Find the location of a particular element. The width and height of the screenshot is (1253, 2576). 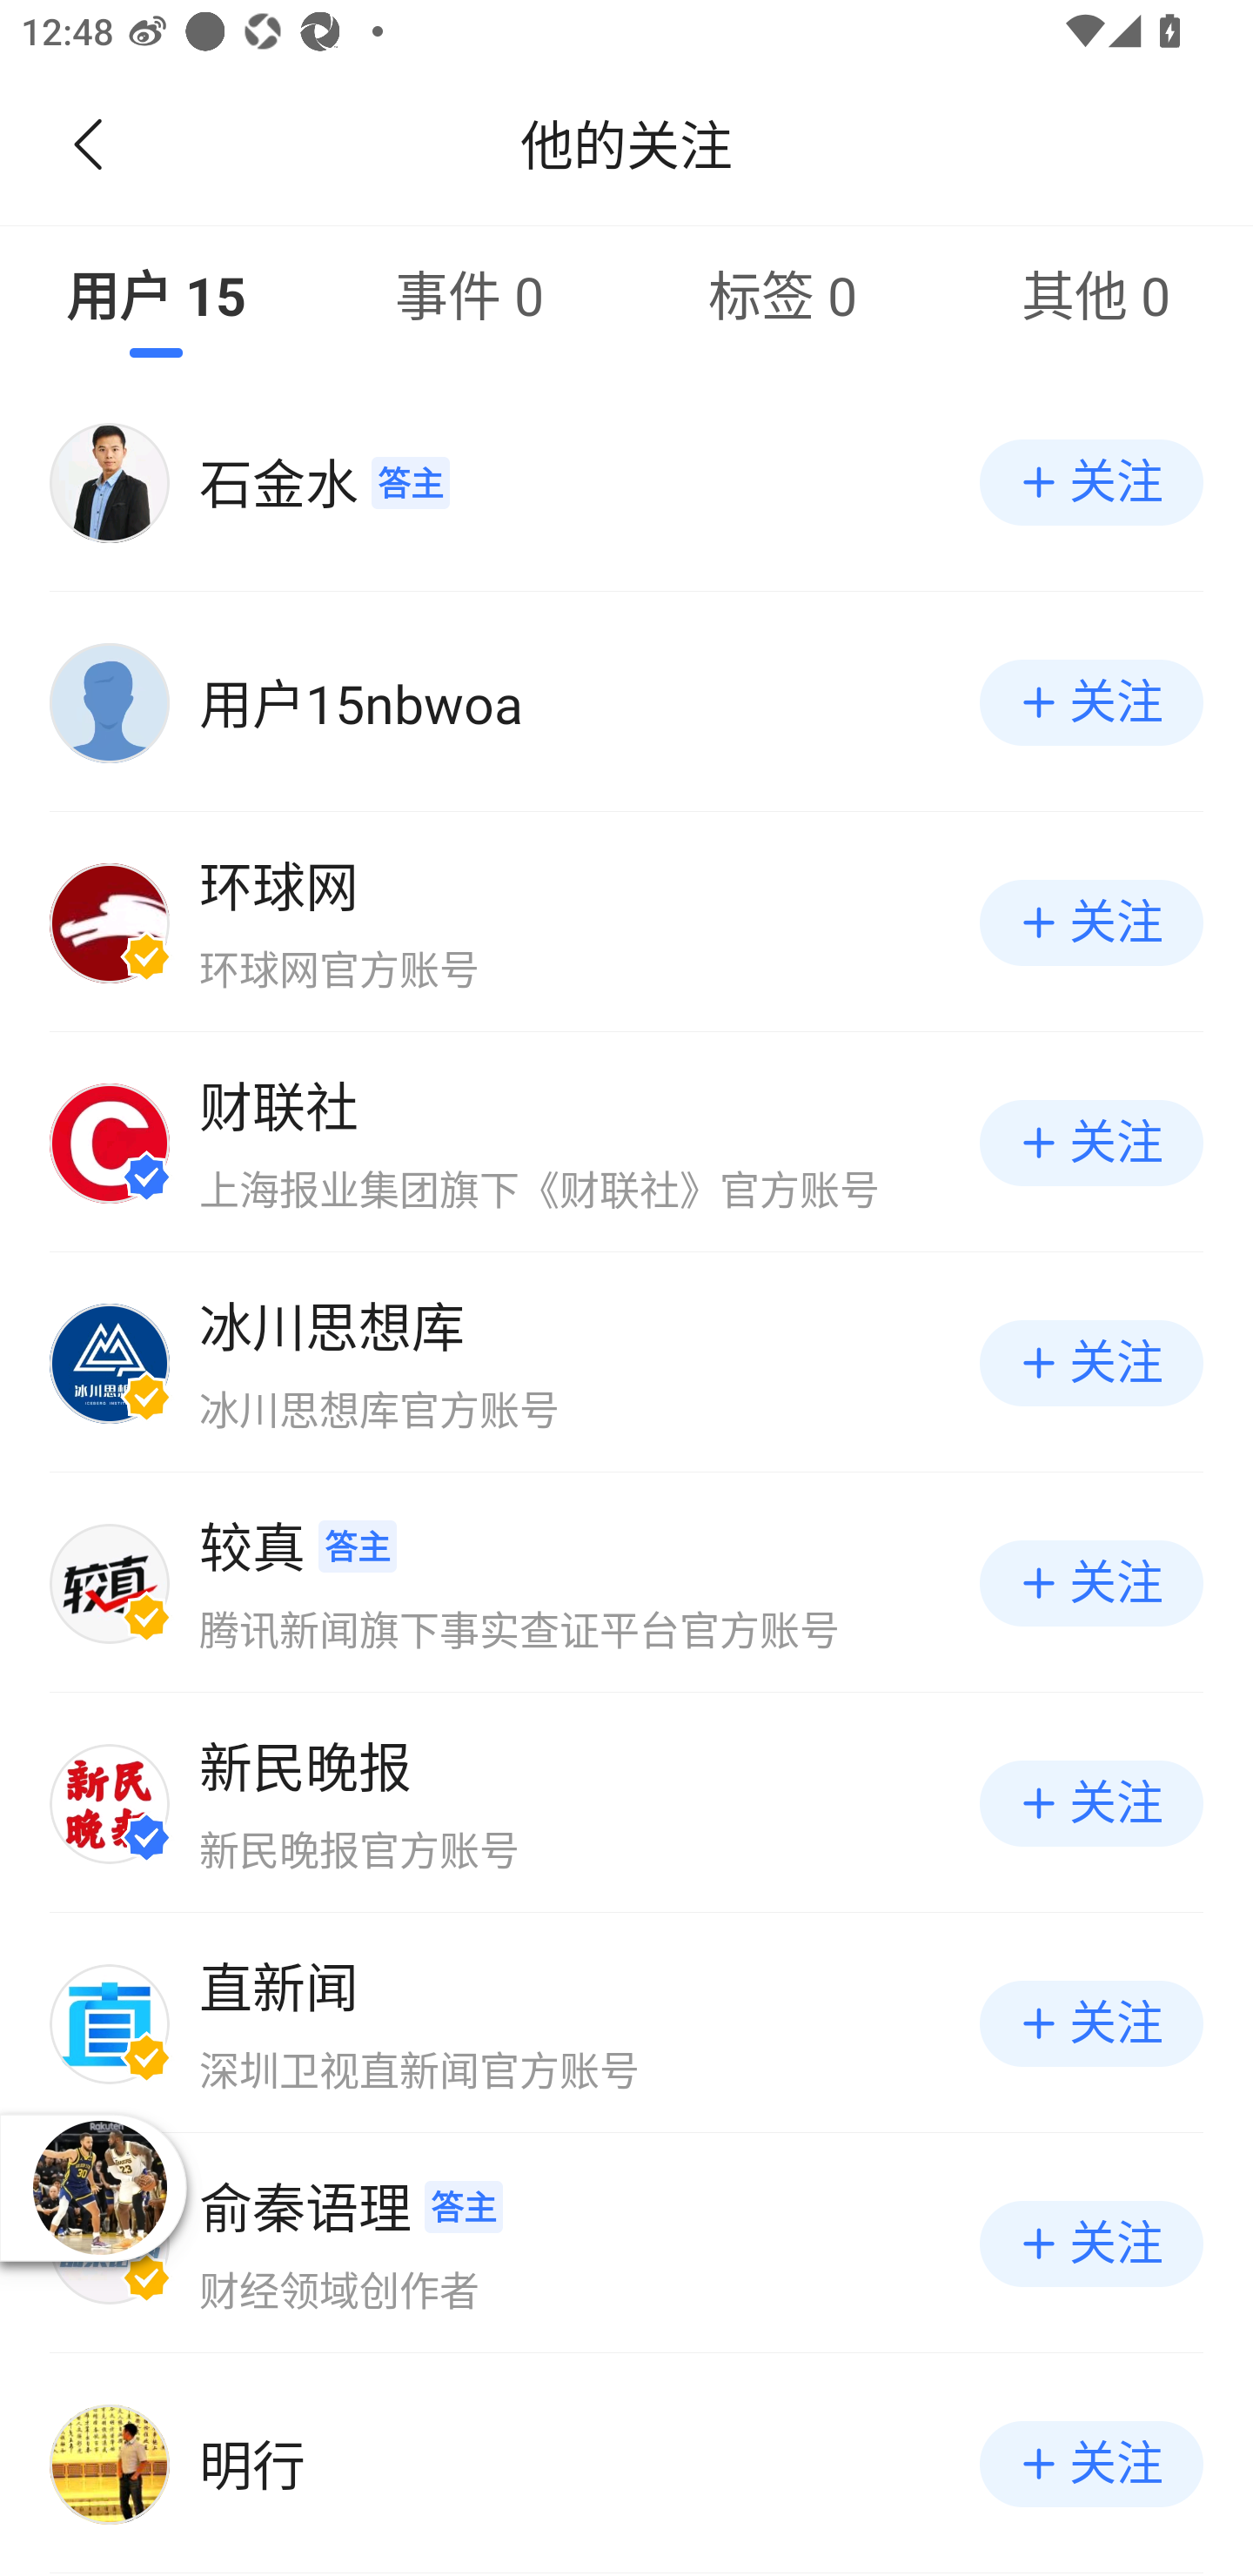

 关注 is located at coordinates (1091, 482).